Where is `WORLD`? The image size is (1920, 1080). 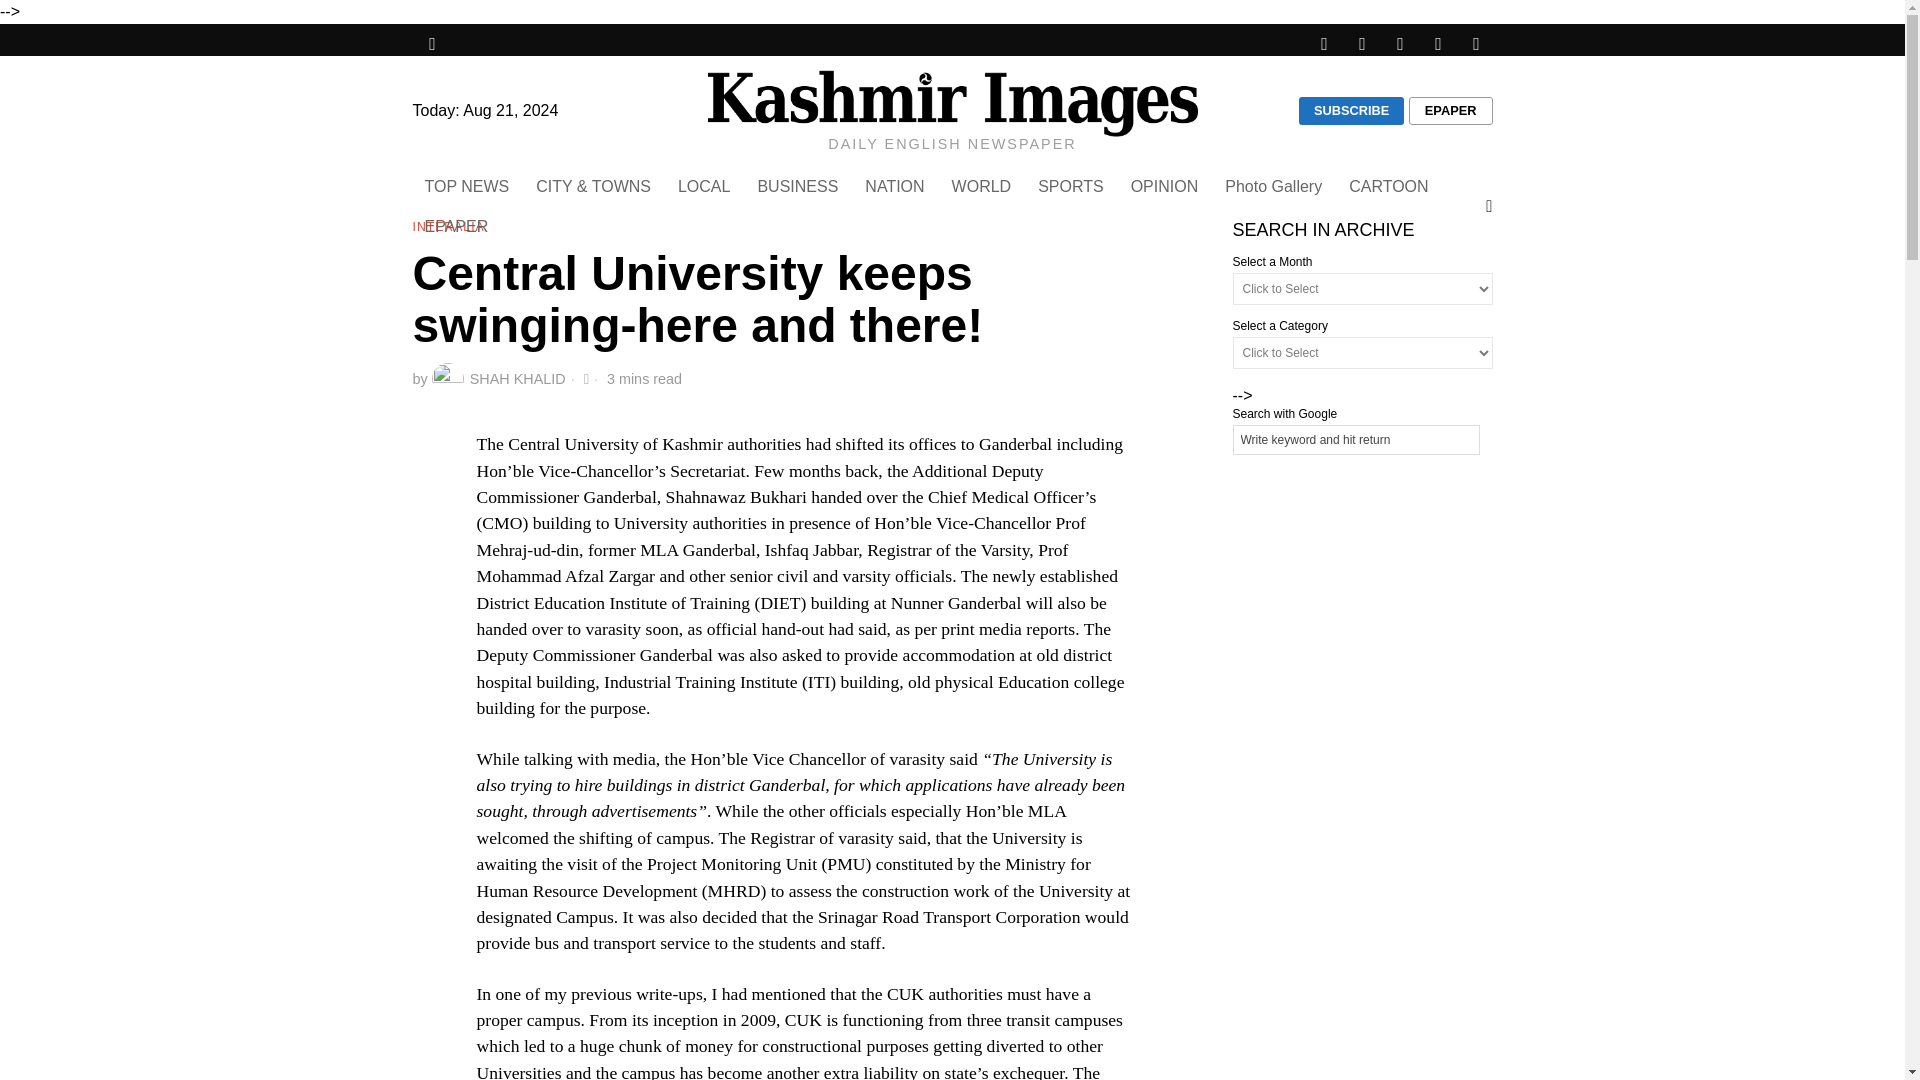 WORLD is located at coordinates (984, 187).